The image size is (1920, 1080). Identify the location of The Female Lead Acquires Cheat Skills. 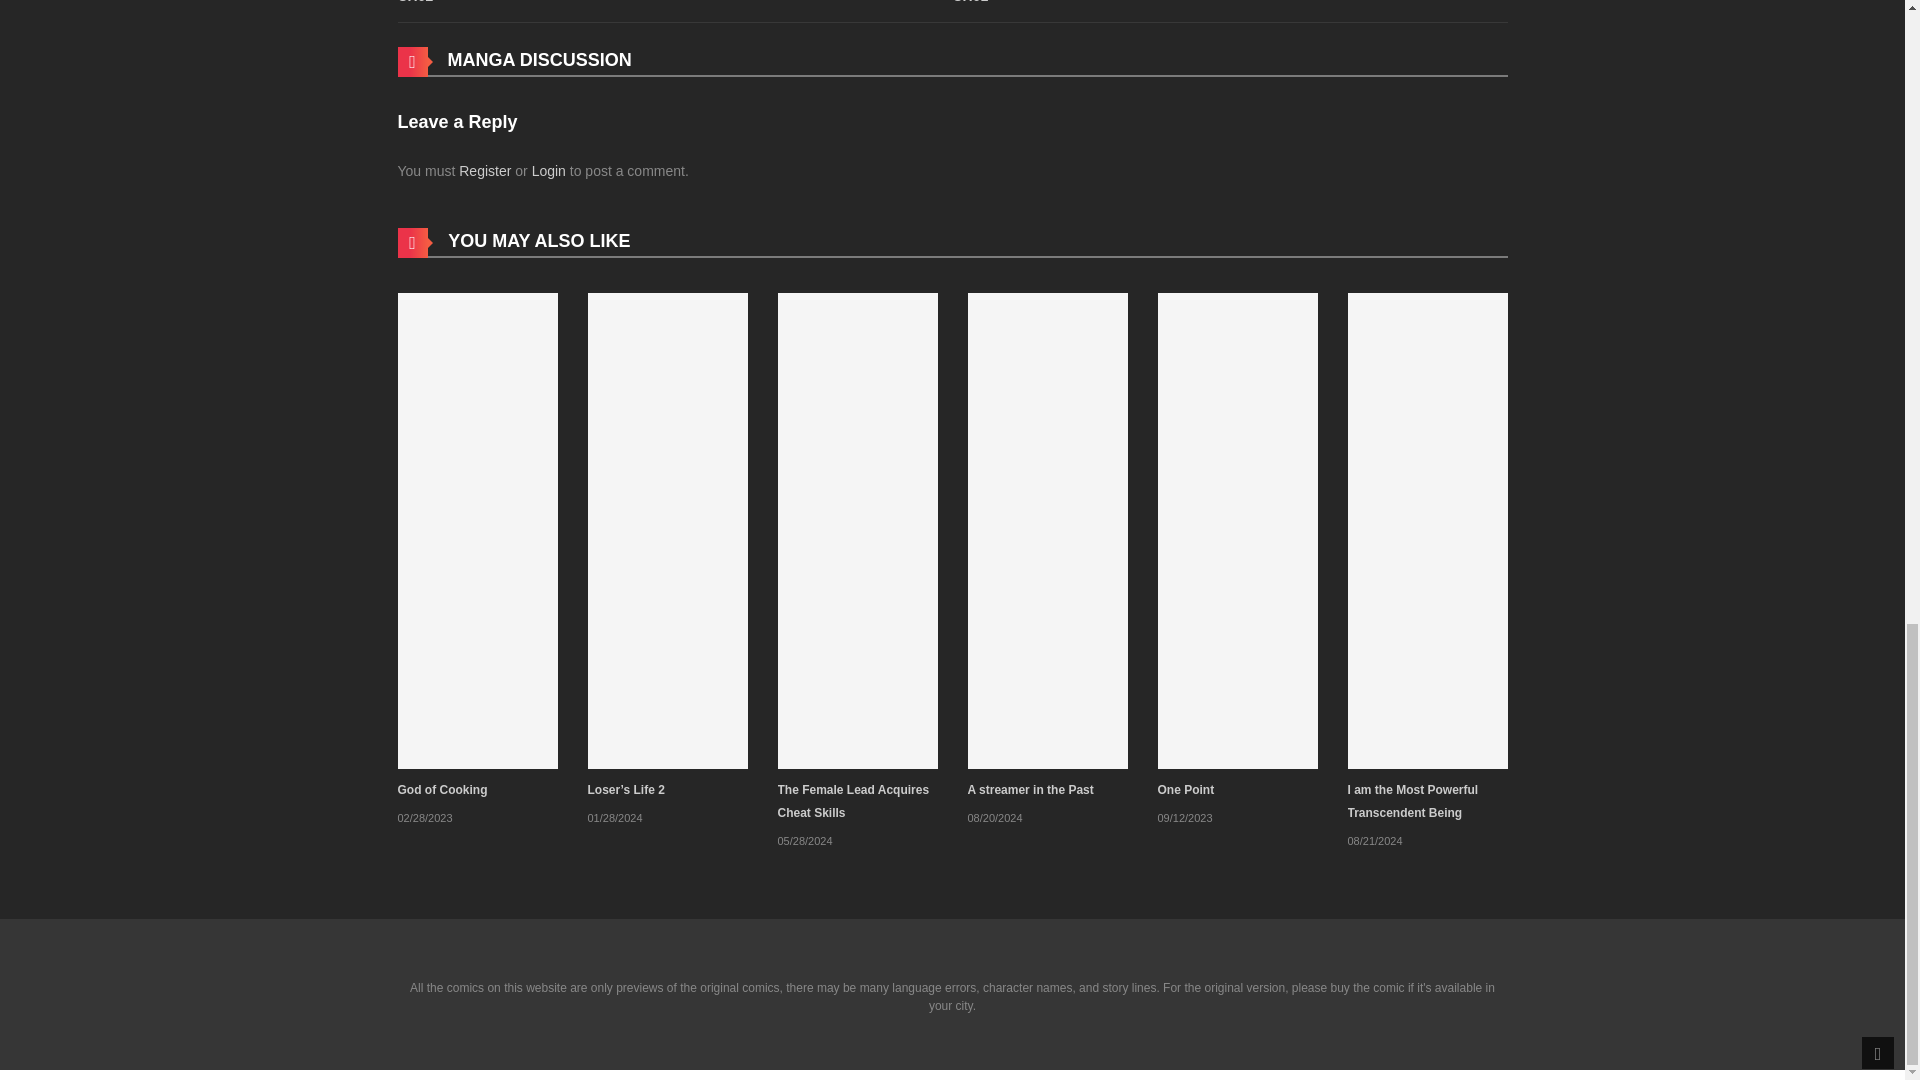
(858, 529).